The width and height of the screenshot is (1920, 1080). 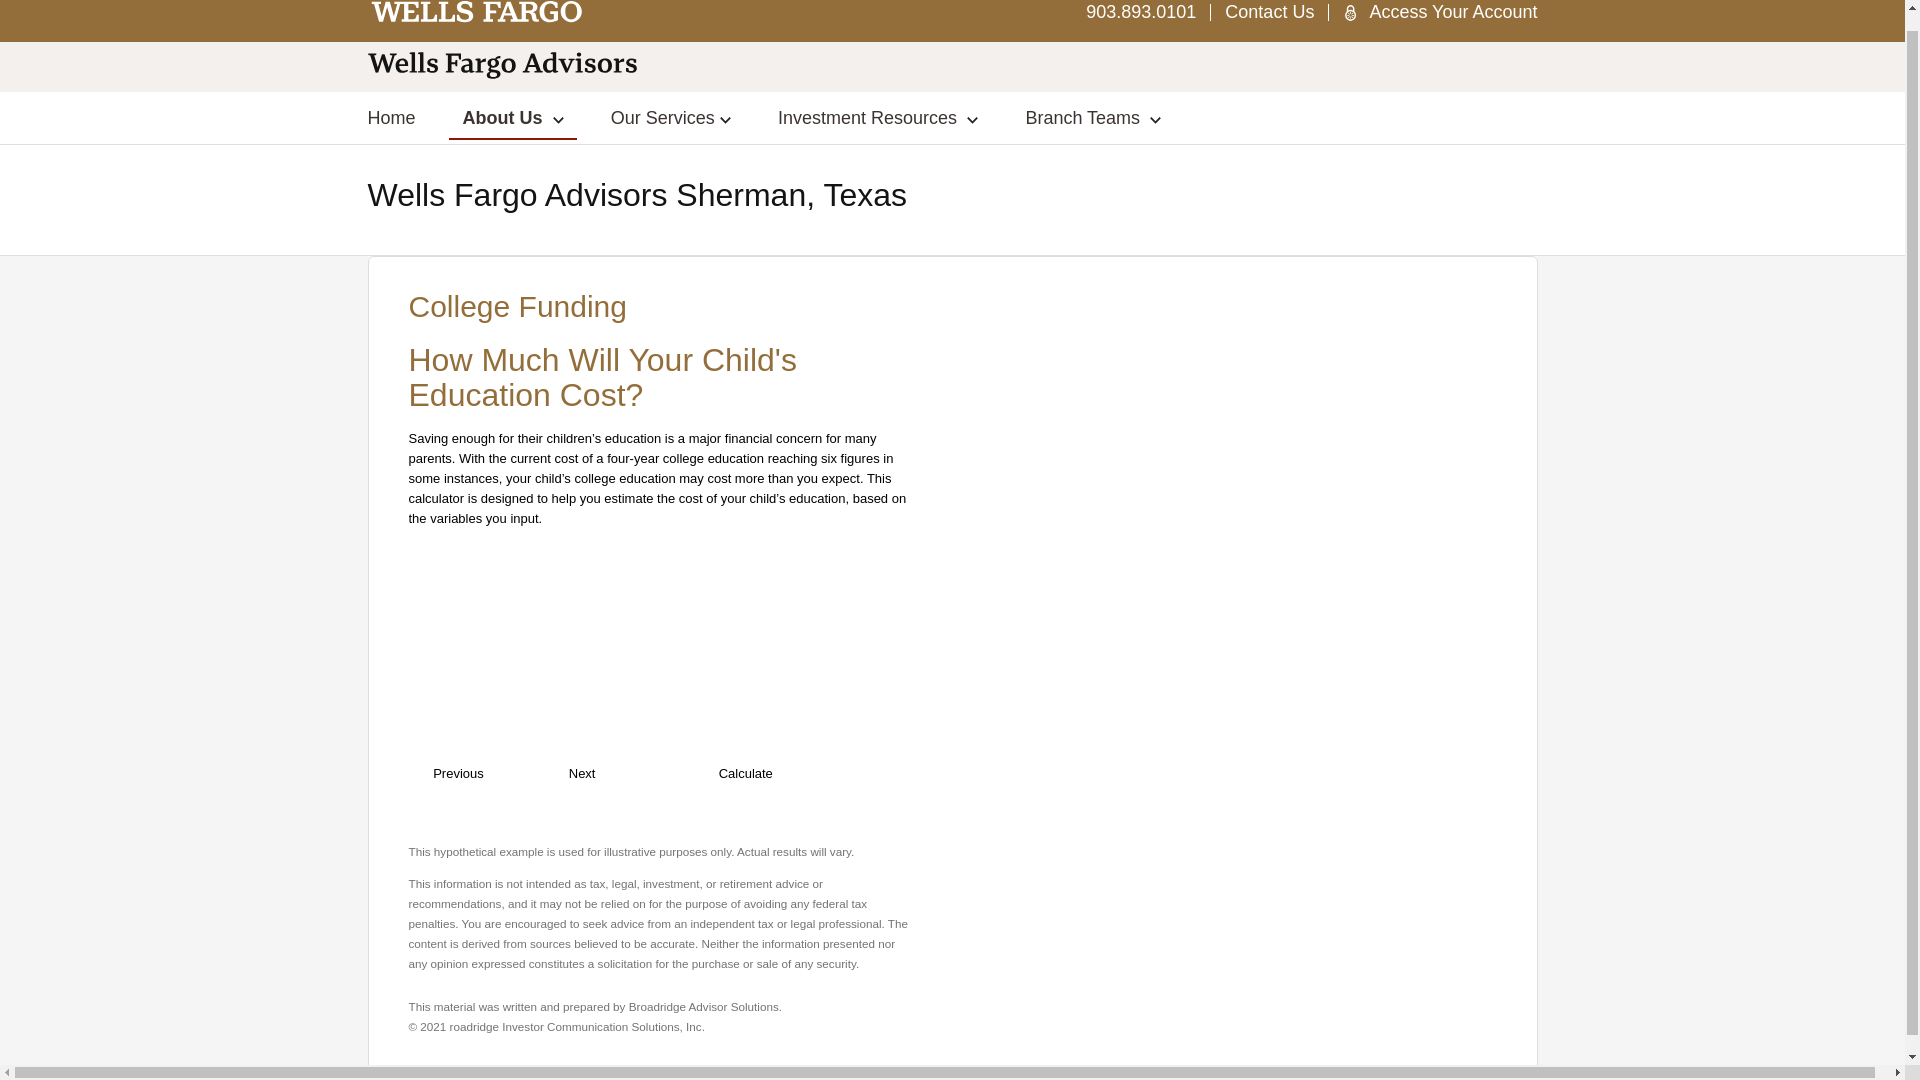 What do you see at coordinates (1268, 12) in the screenshot?
I see `Contact Us` at bounding box center [1268, 12].